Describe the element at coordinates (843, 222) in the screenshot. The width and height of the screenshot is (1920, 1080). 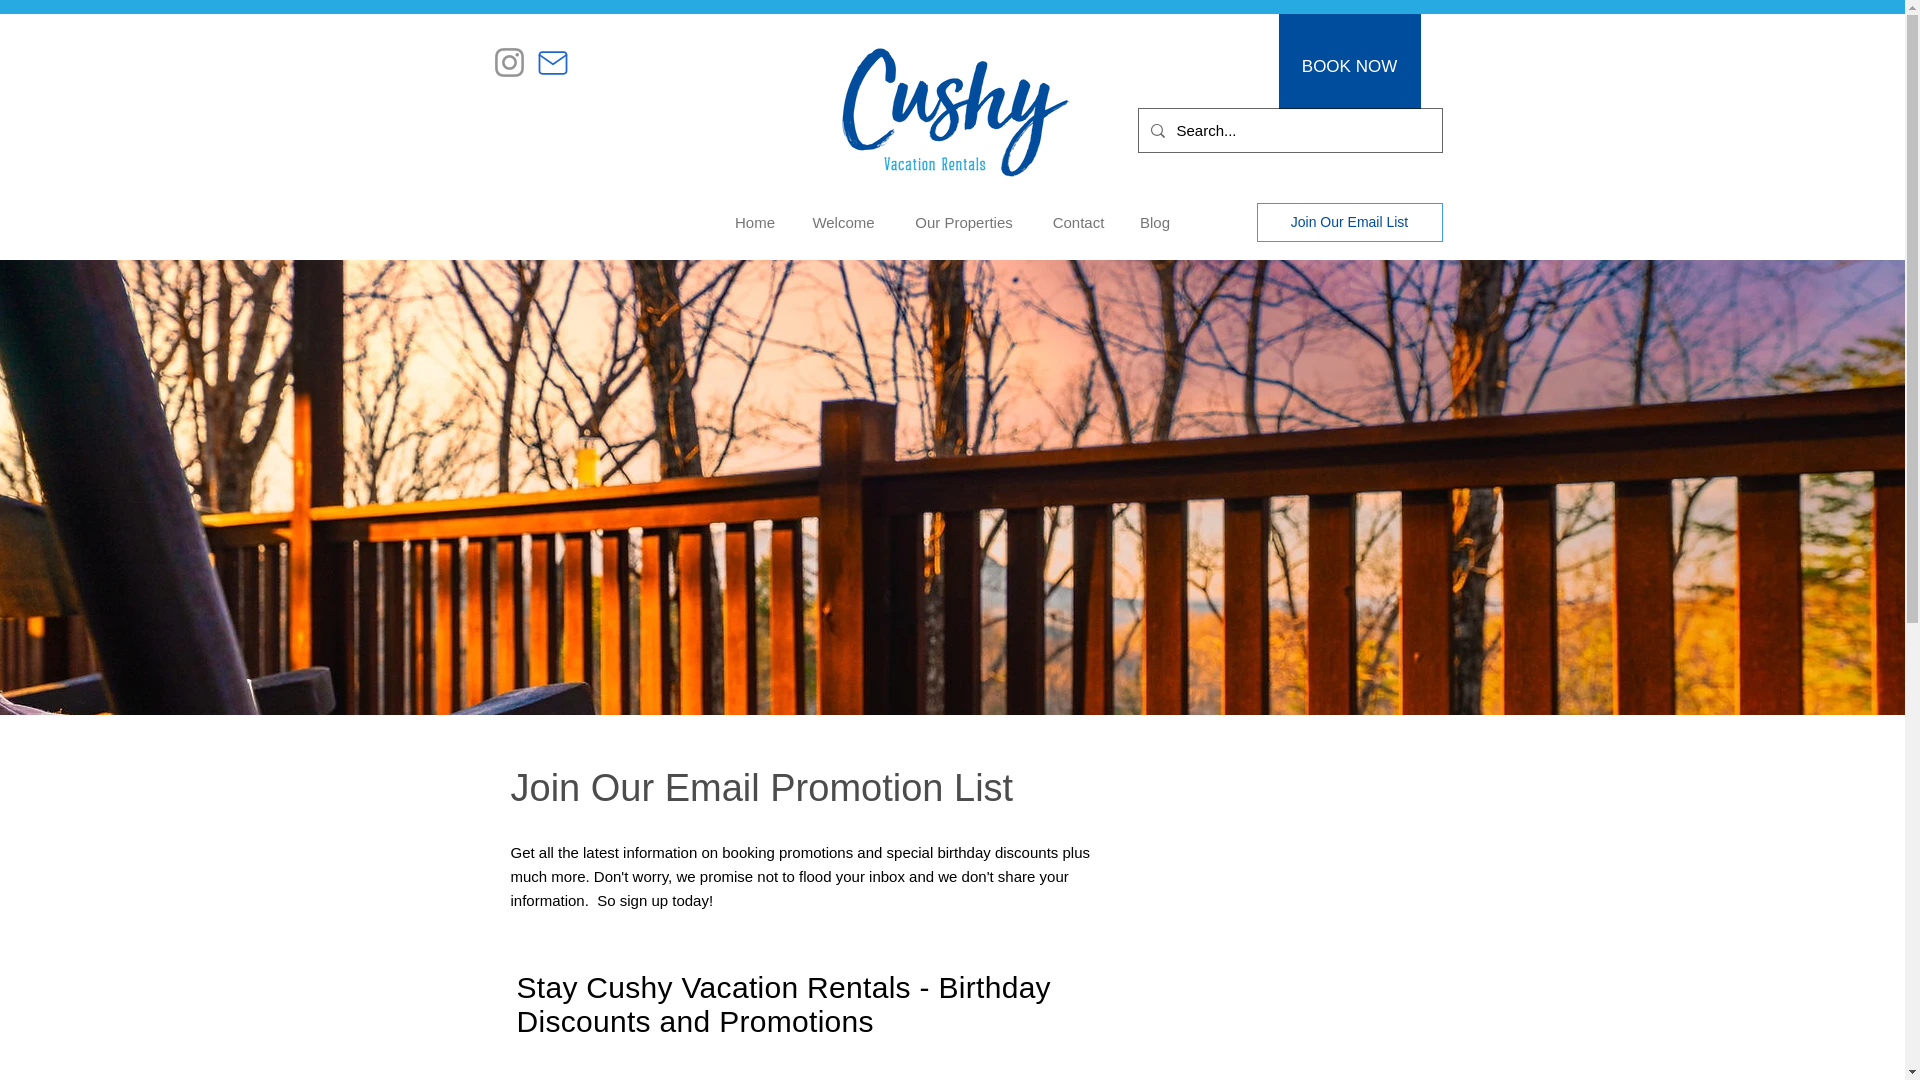
I see `Welcome` at that location.